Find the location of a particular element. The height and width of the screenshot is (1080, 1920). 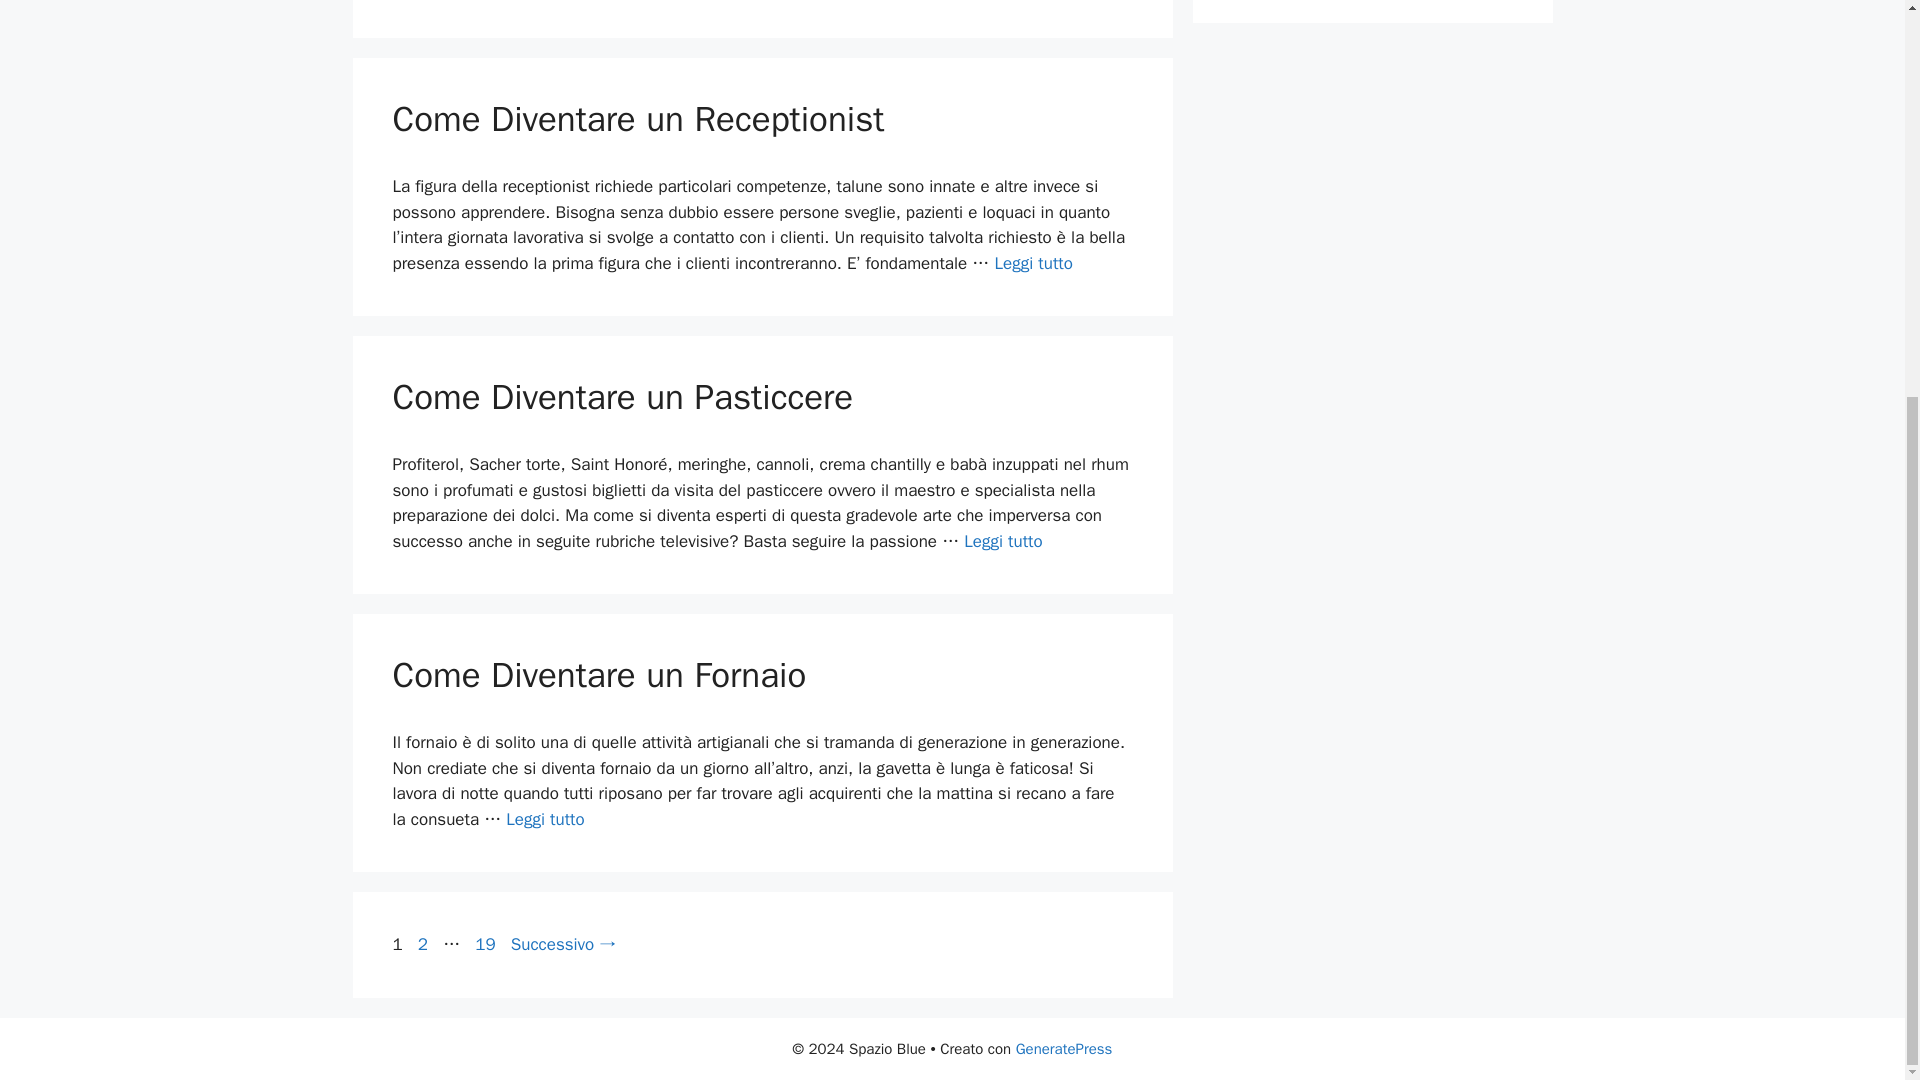

Come Diventare un Pasticcere is located at coordinates (484, 944).